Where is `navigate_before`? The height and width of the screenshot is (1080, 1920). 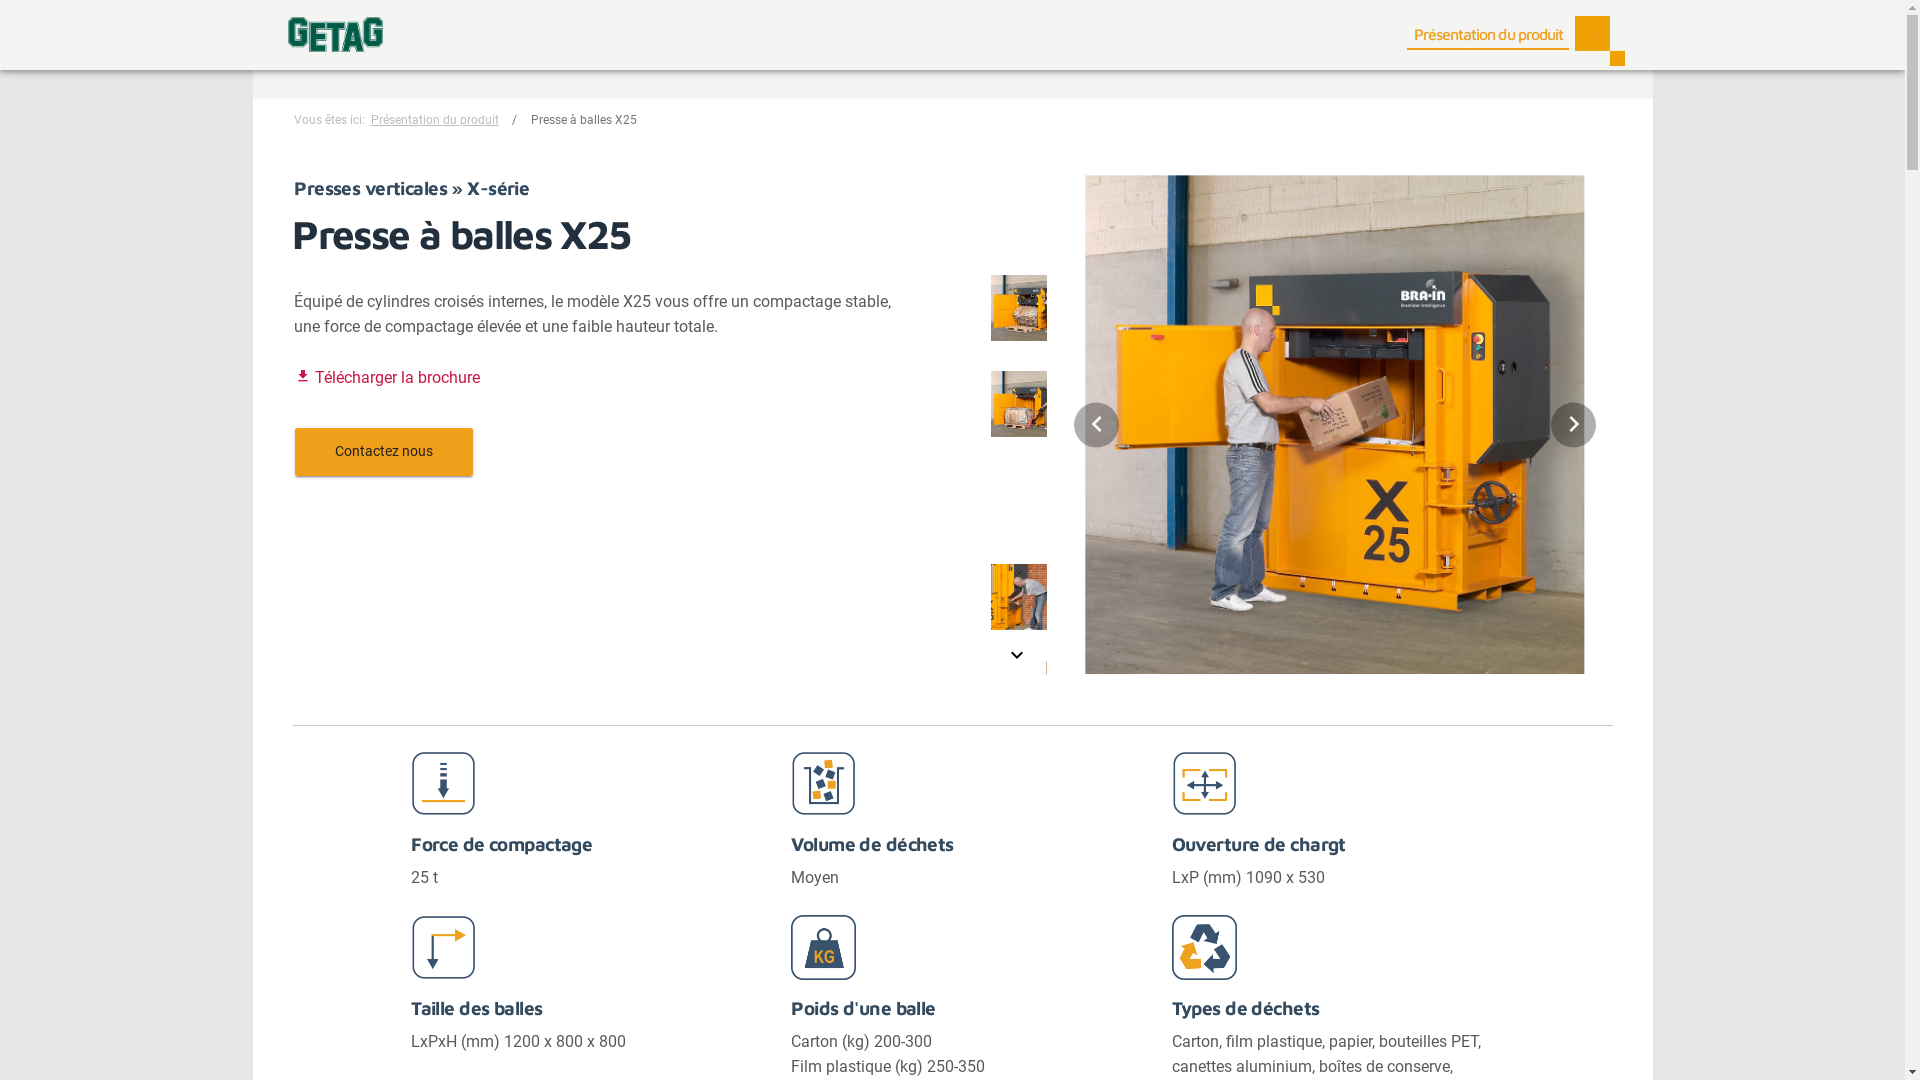 navigate_before is located at coordinates (1096, 424).